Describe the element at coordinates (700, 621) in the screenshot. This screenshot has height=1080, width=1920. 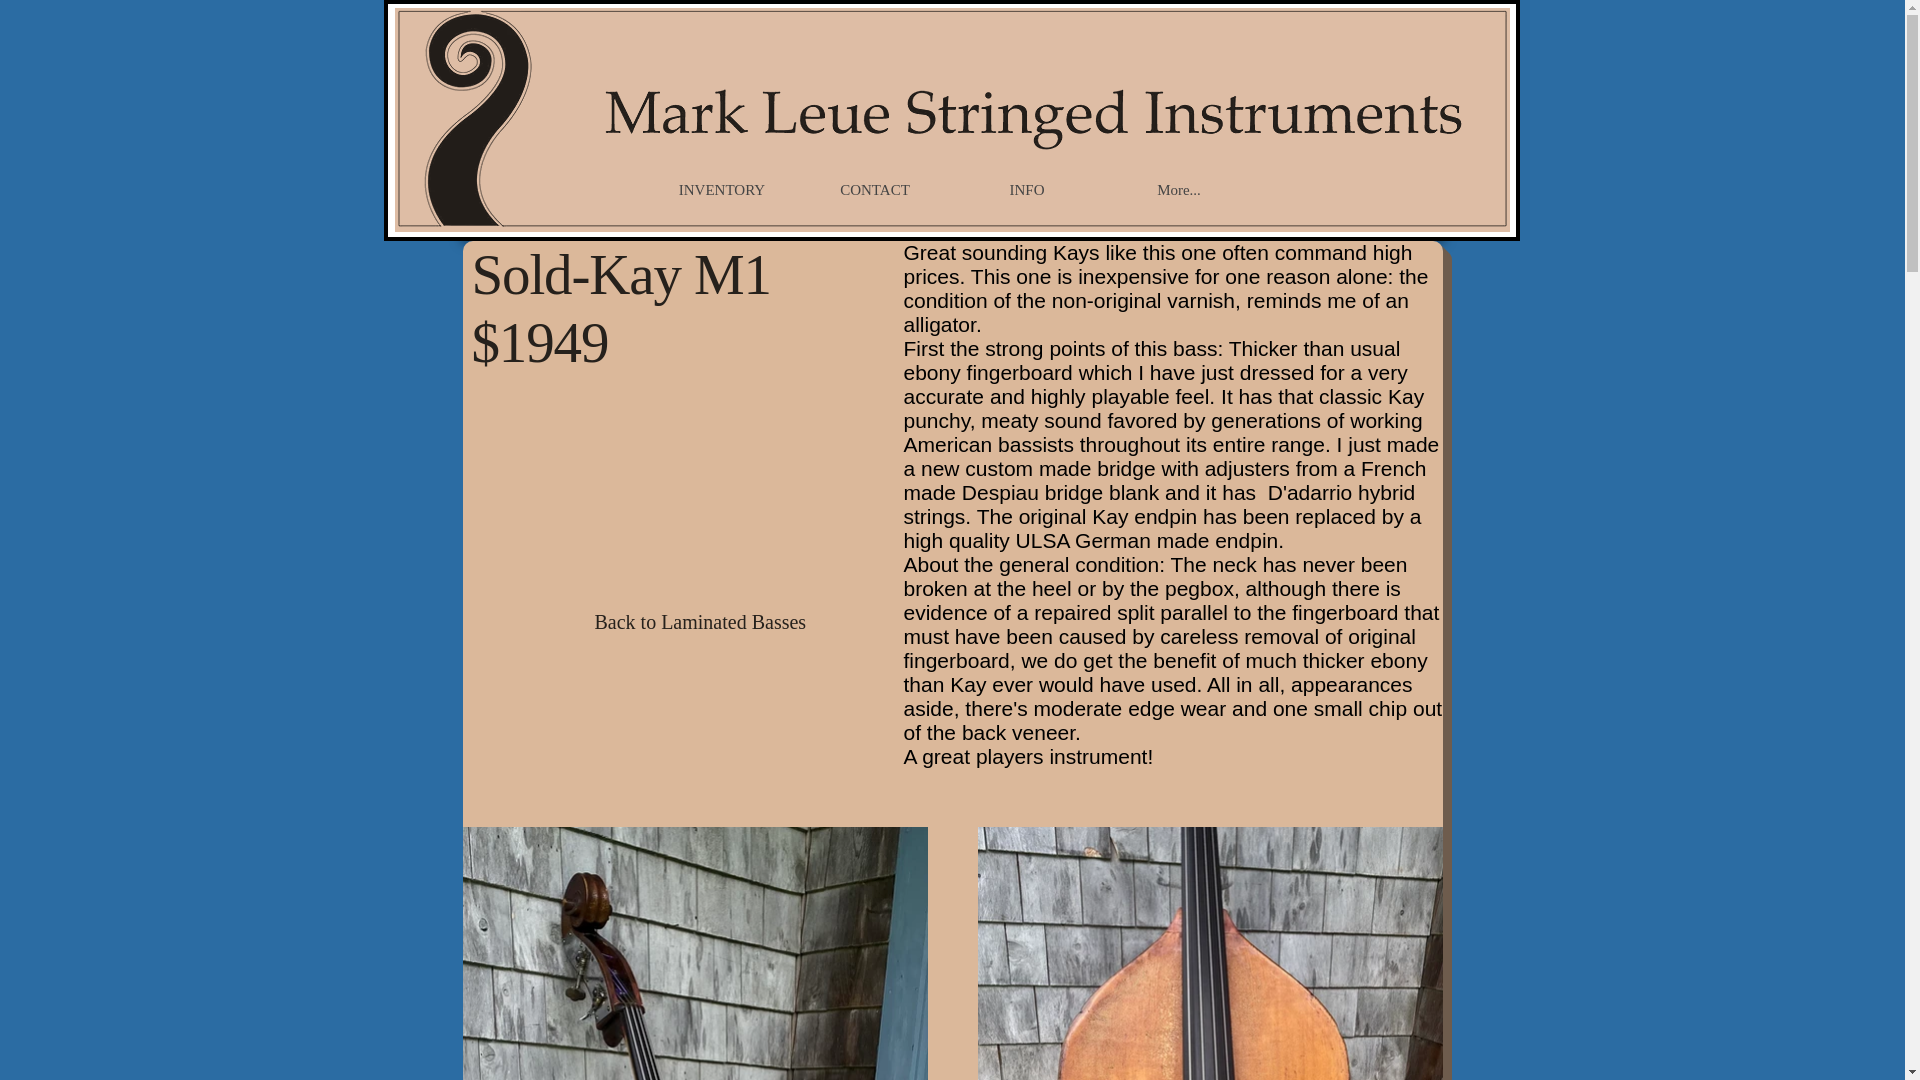
I see `Back to Laminated Basses` at that location.